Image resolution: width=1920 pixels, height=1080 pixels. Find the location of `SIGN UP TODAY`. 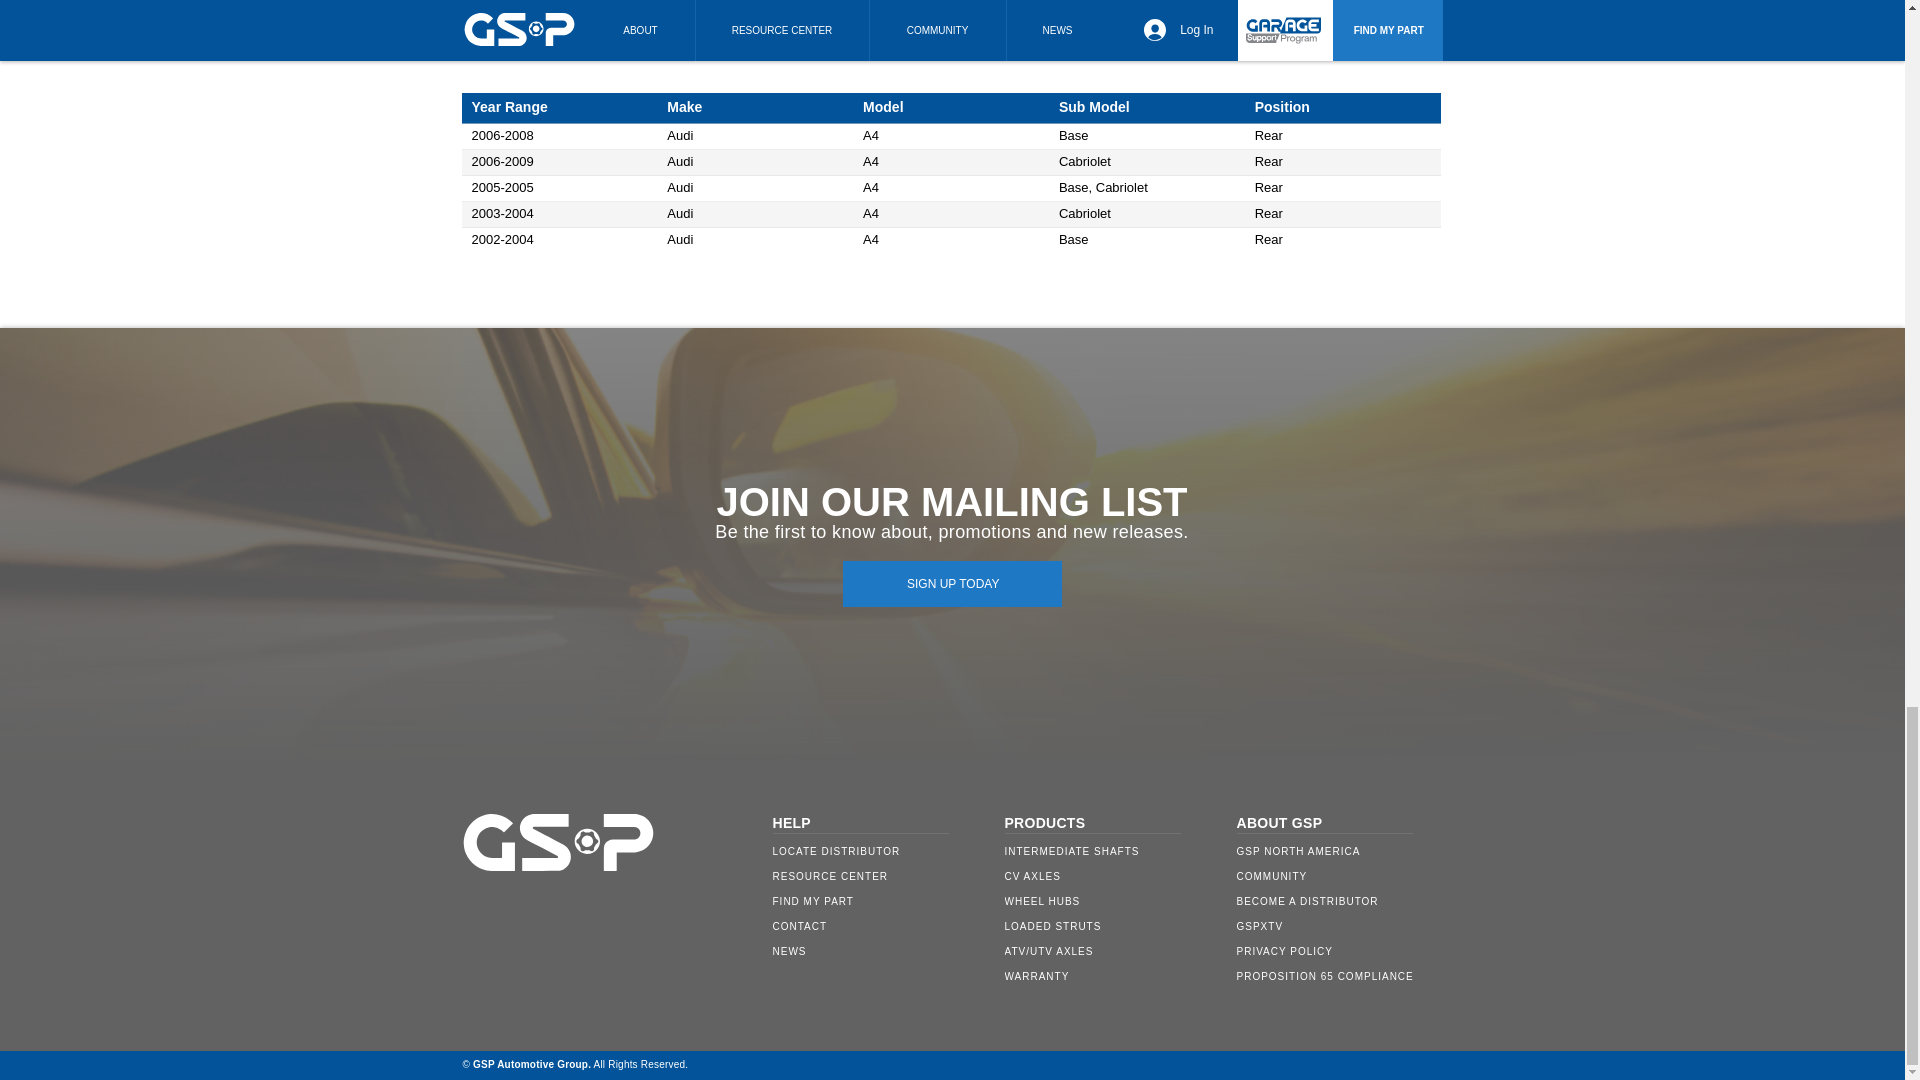

SIGN UP TODAY is located at coordinates (952, 583).